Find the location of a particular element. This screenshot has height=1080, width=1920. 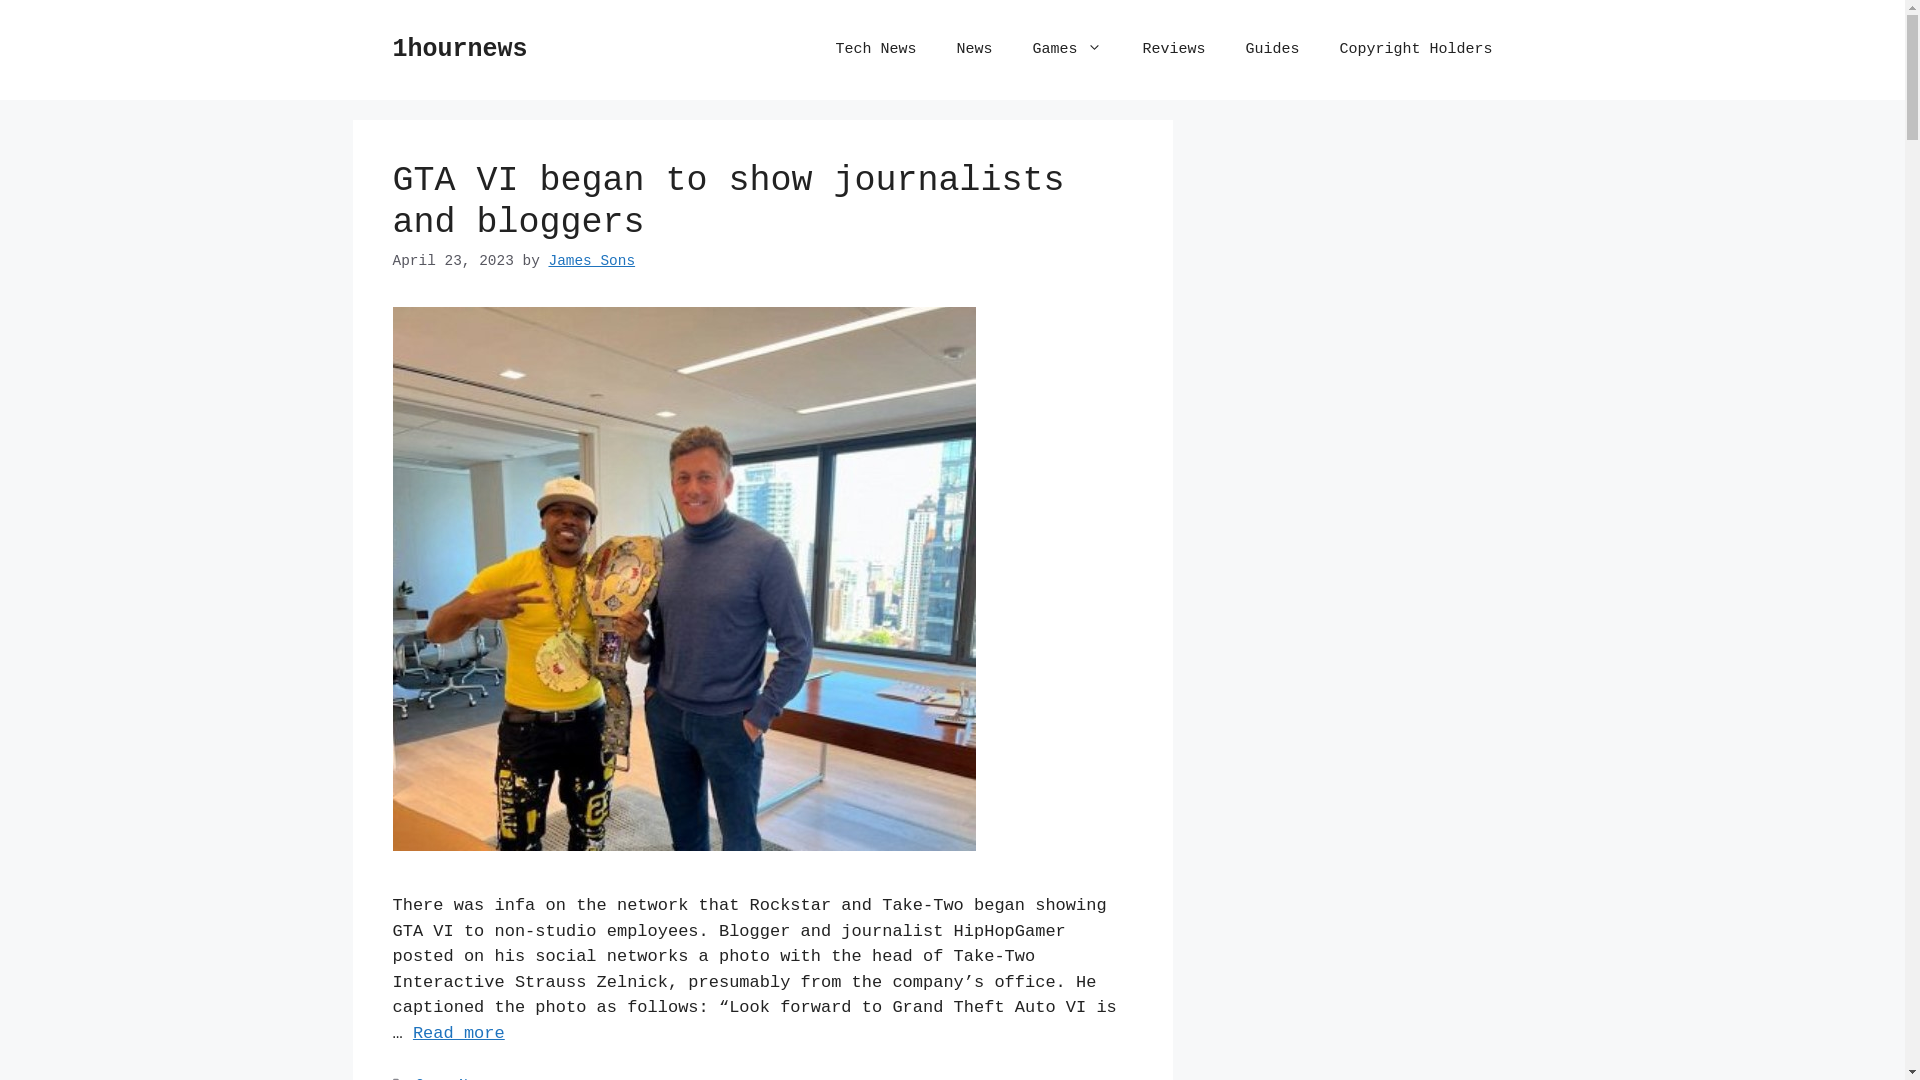

Guides is located at coordinates (1272, 50).